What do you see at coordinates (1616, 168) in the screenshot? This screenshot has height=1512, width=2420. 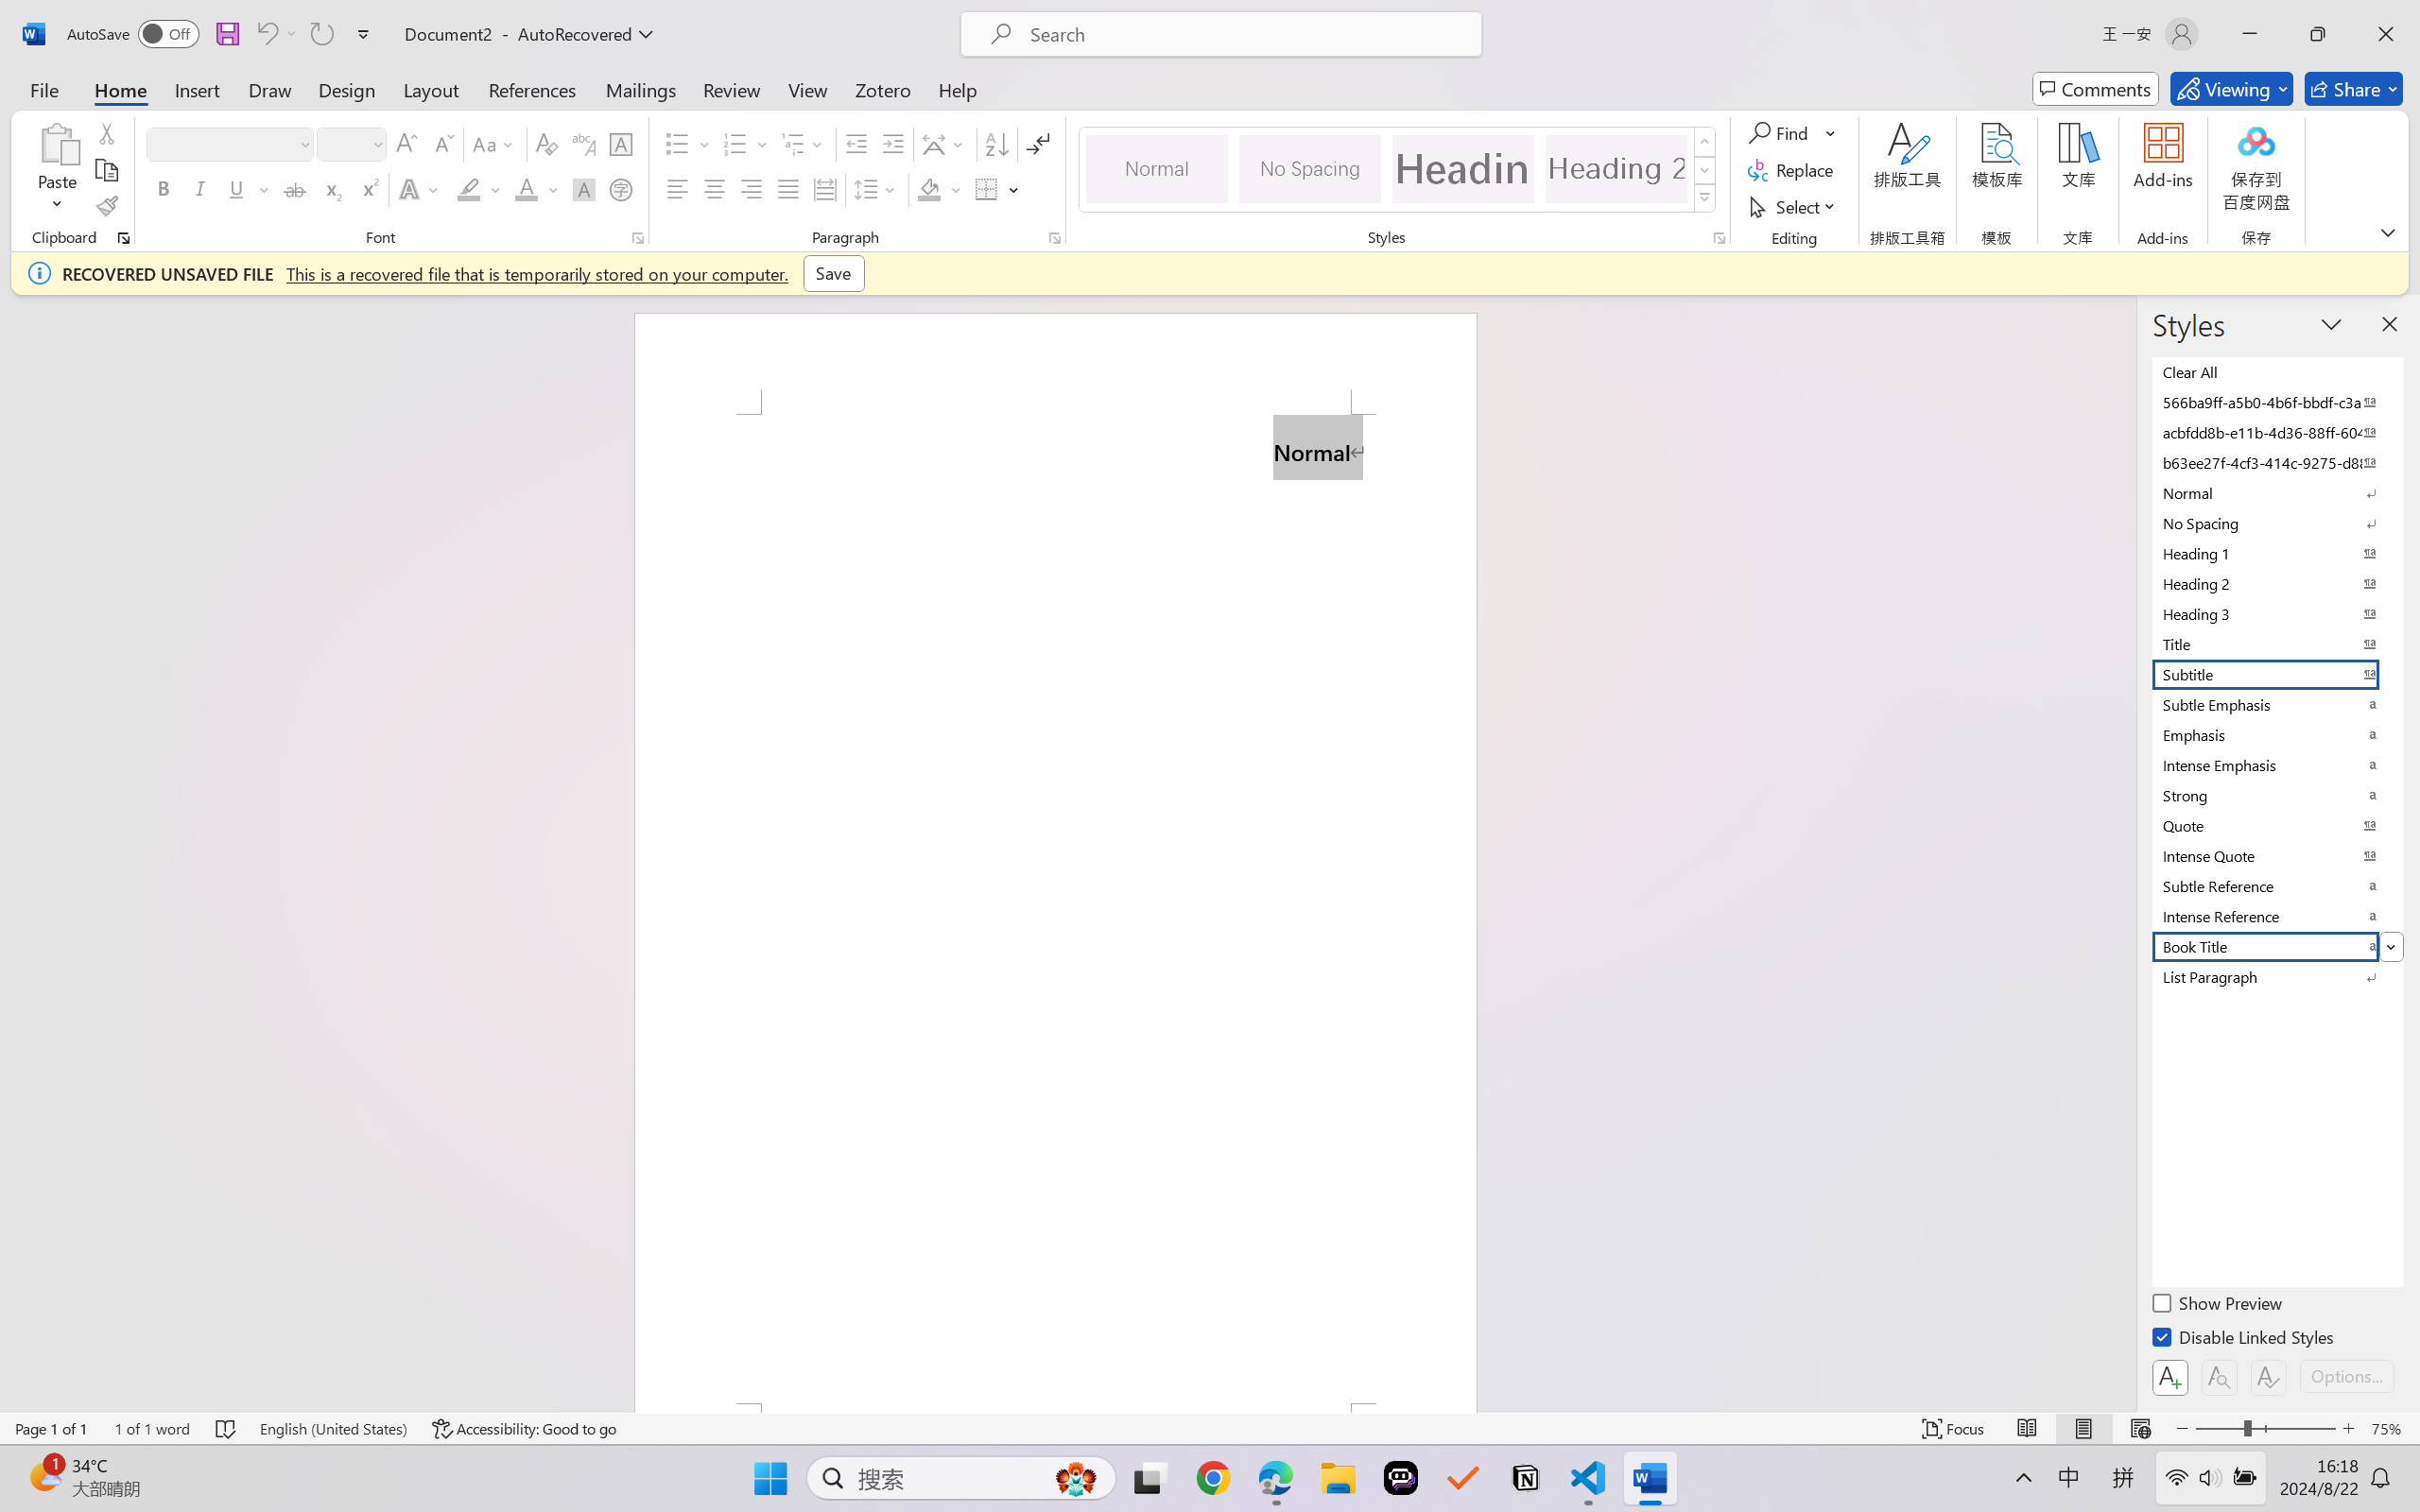 I see `Heading 2` at bounding box center [1616, 168].